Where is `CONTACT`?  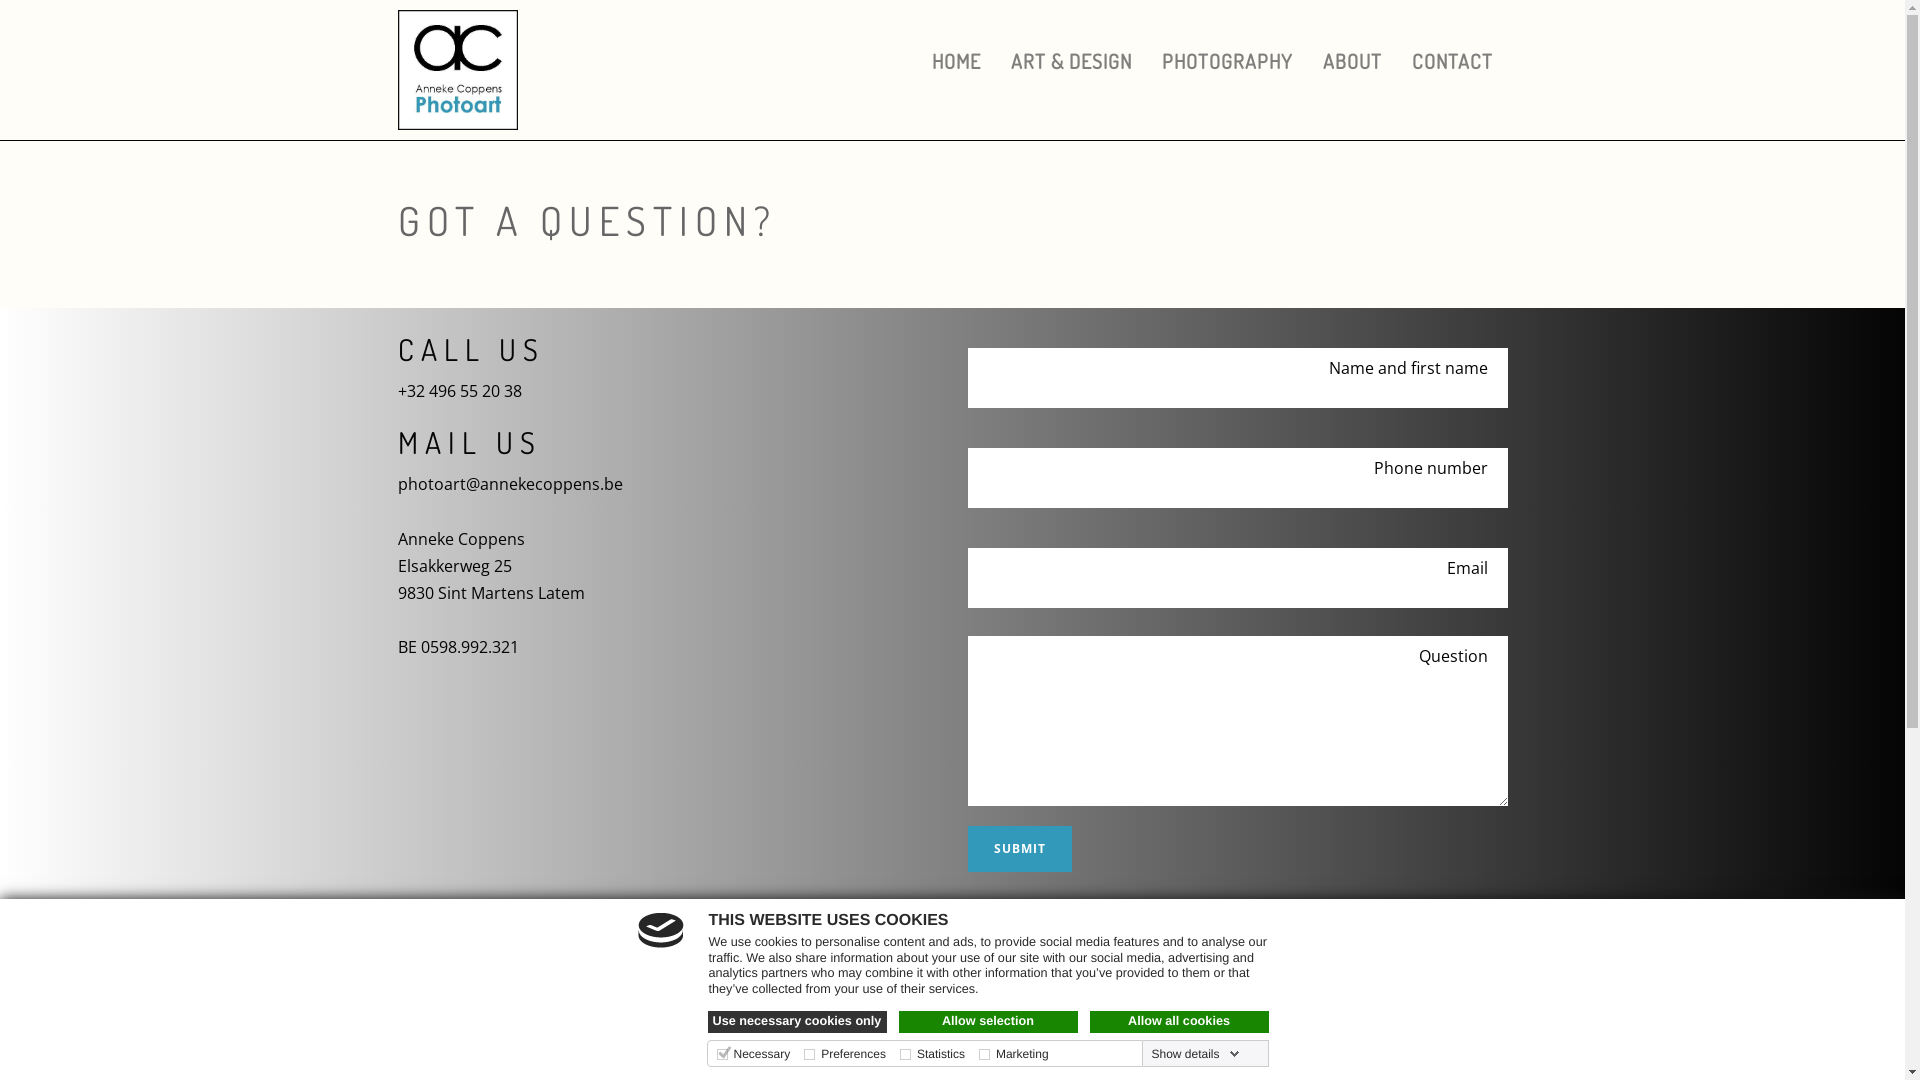
CONTACT is located at coordinates (1452, 62).